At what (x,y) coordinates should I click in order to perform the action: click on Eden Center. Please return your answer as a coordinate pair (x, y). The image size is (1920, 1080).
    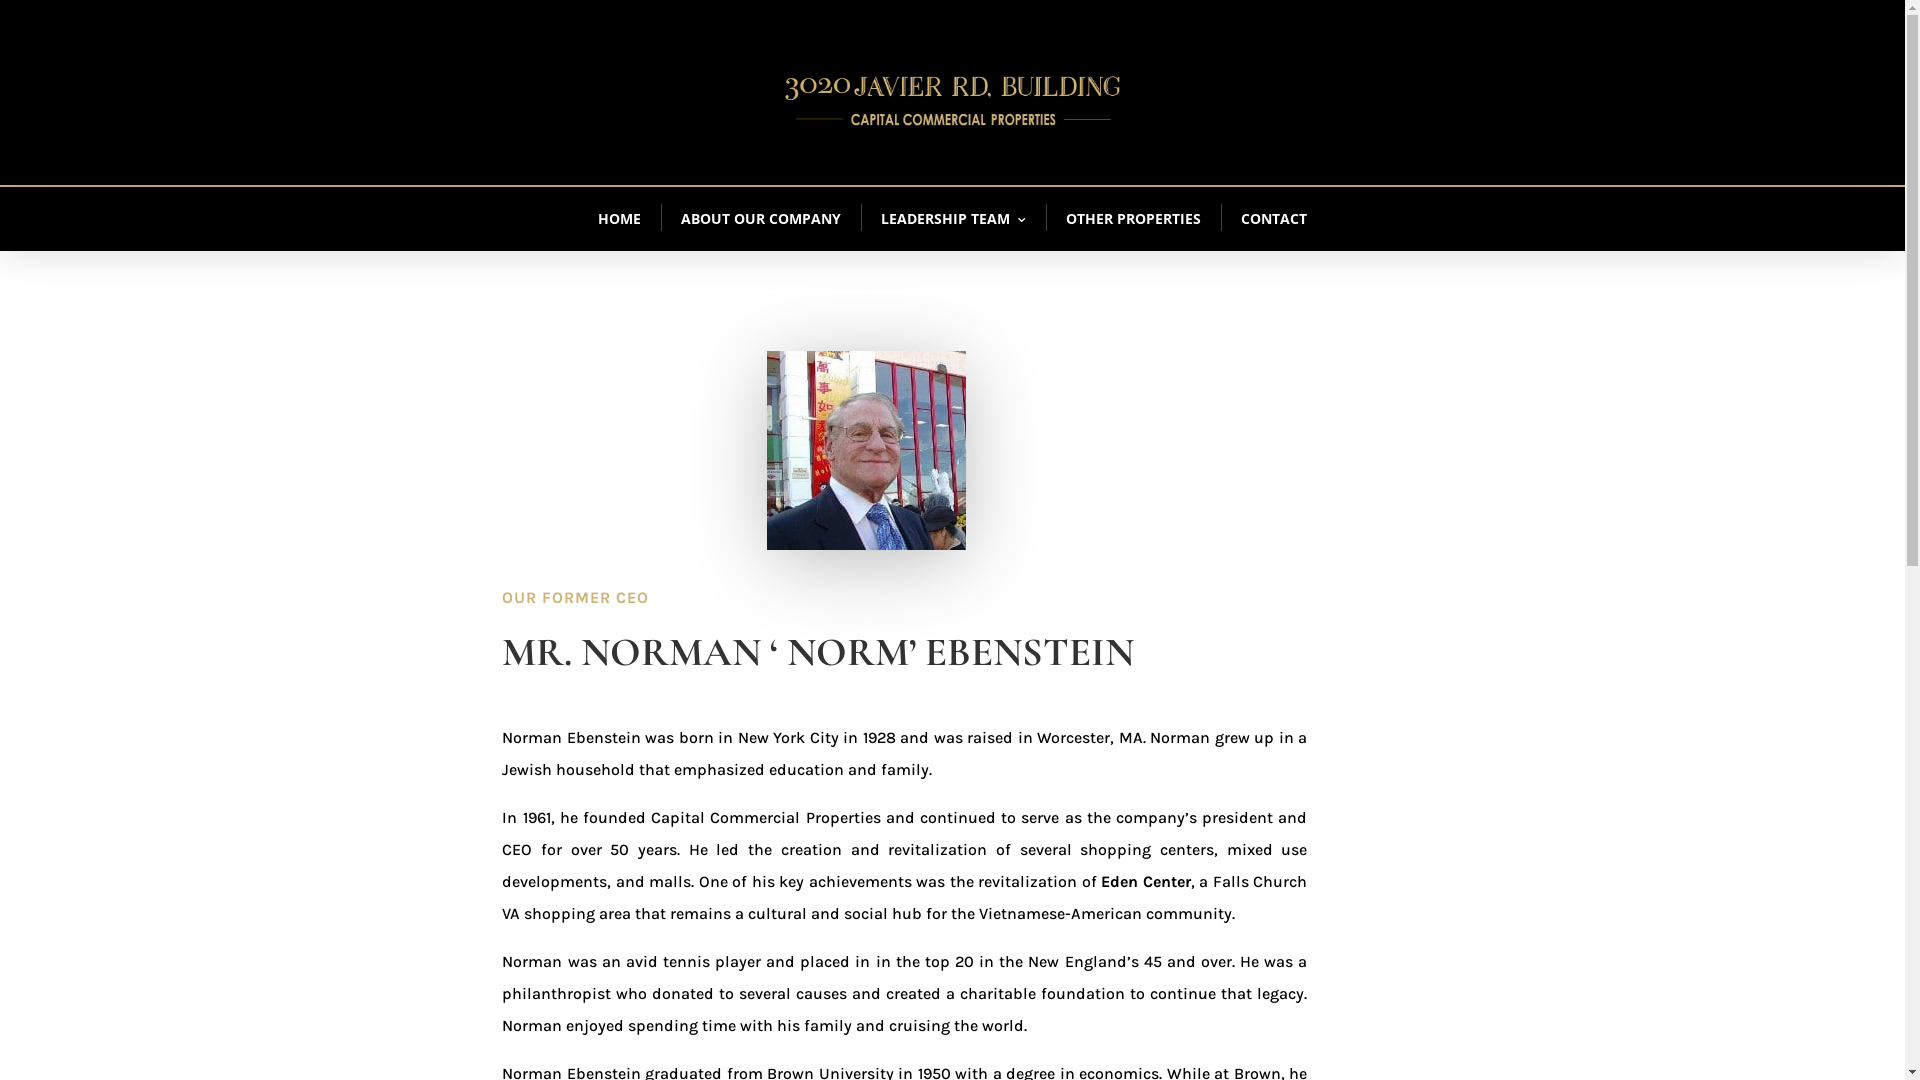
    Looking at the image, I should click on (1146, 882).